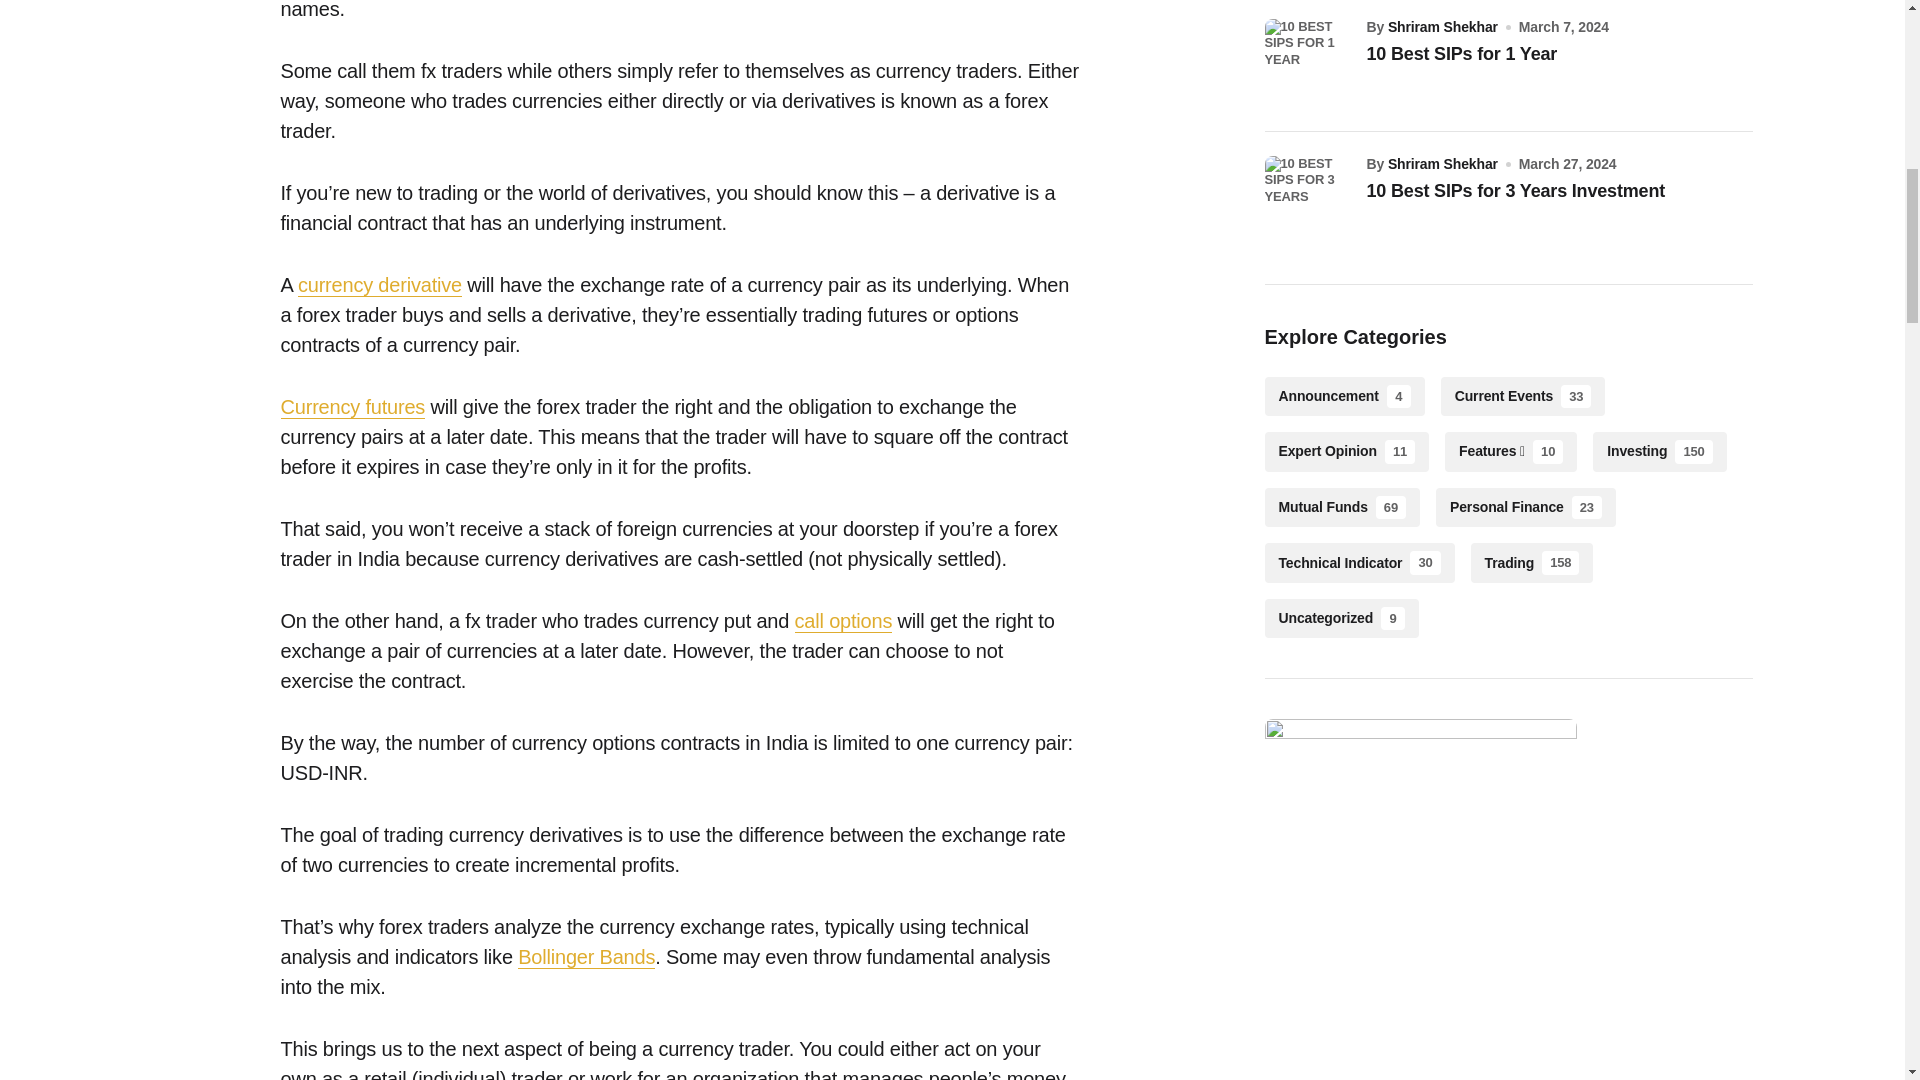 The image size is (1920, 1080). Describe the element at coordinates (843, 621) in the screenshot. I see `call options` at that location.